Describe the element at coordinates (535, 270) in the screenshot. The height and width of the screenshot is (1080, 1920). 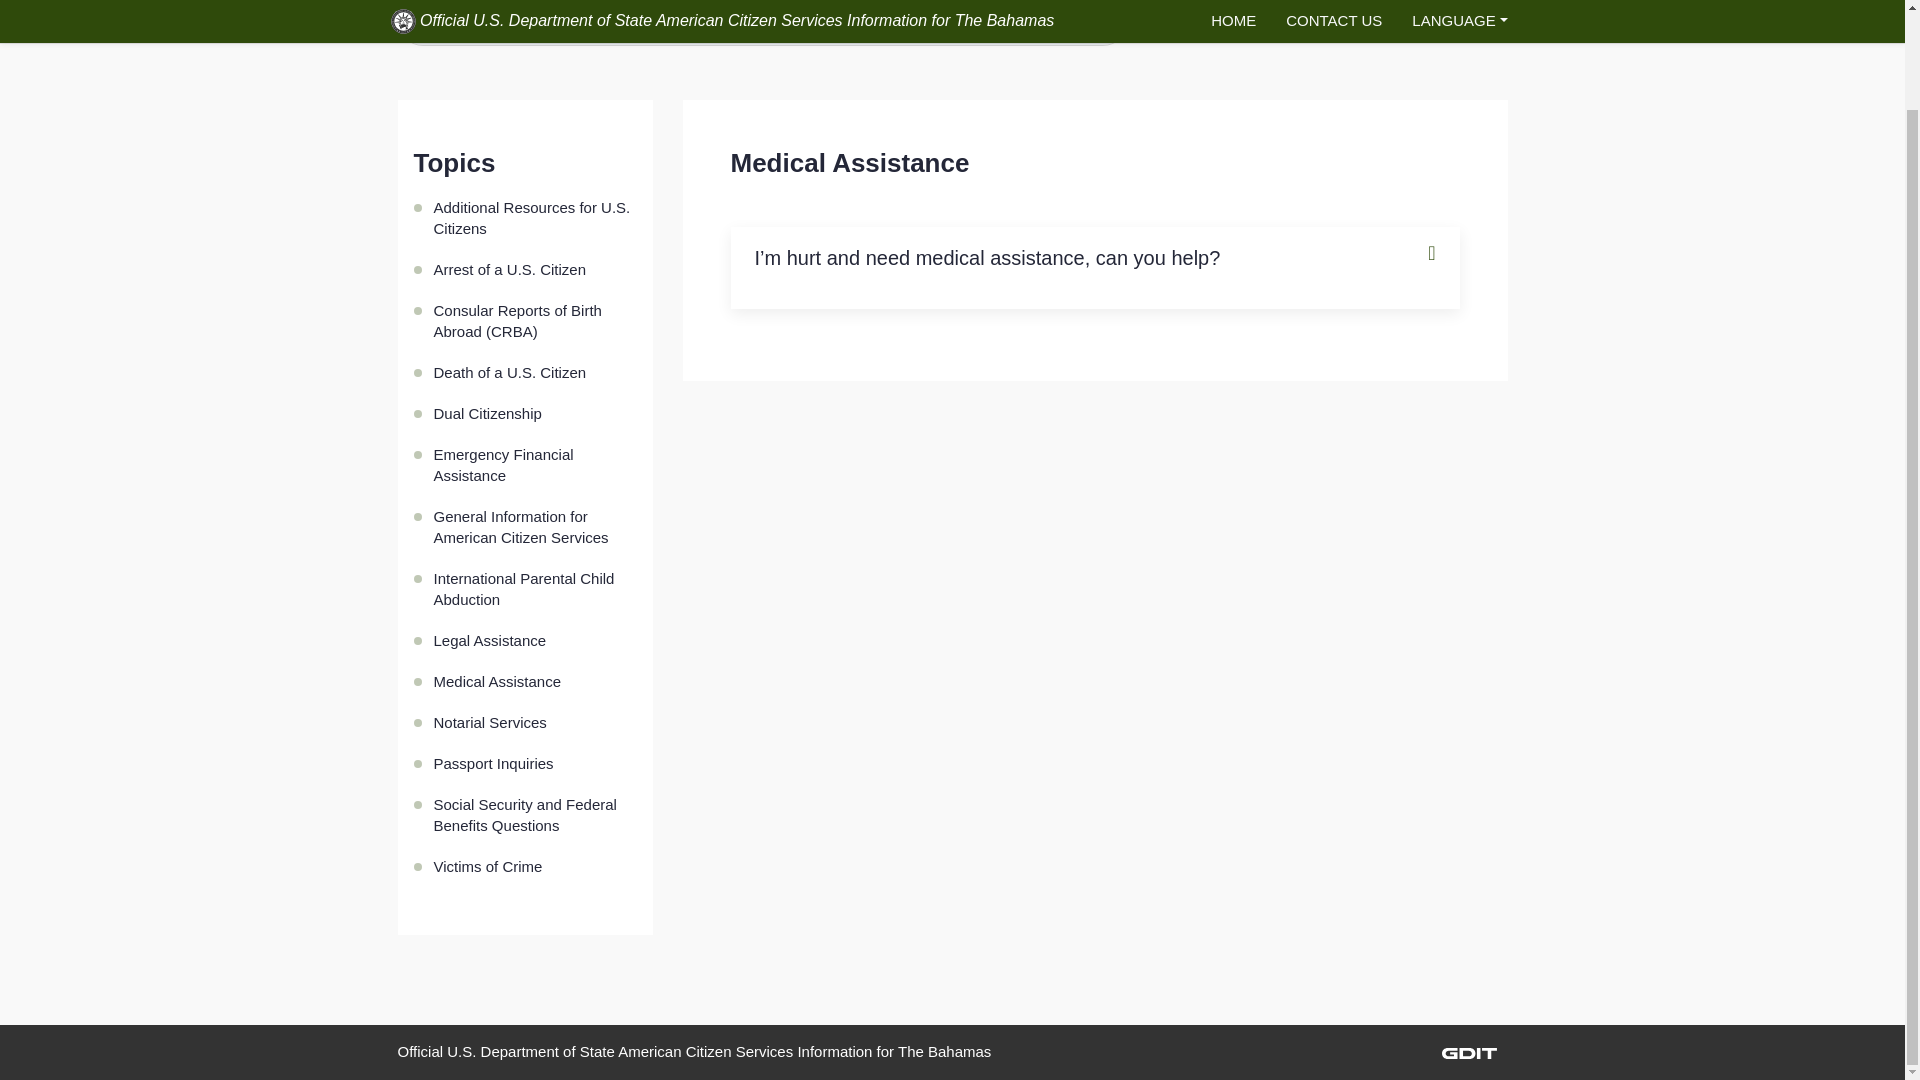
I see `Arrest of a U.S. Citizen` at that location.